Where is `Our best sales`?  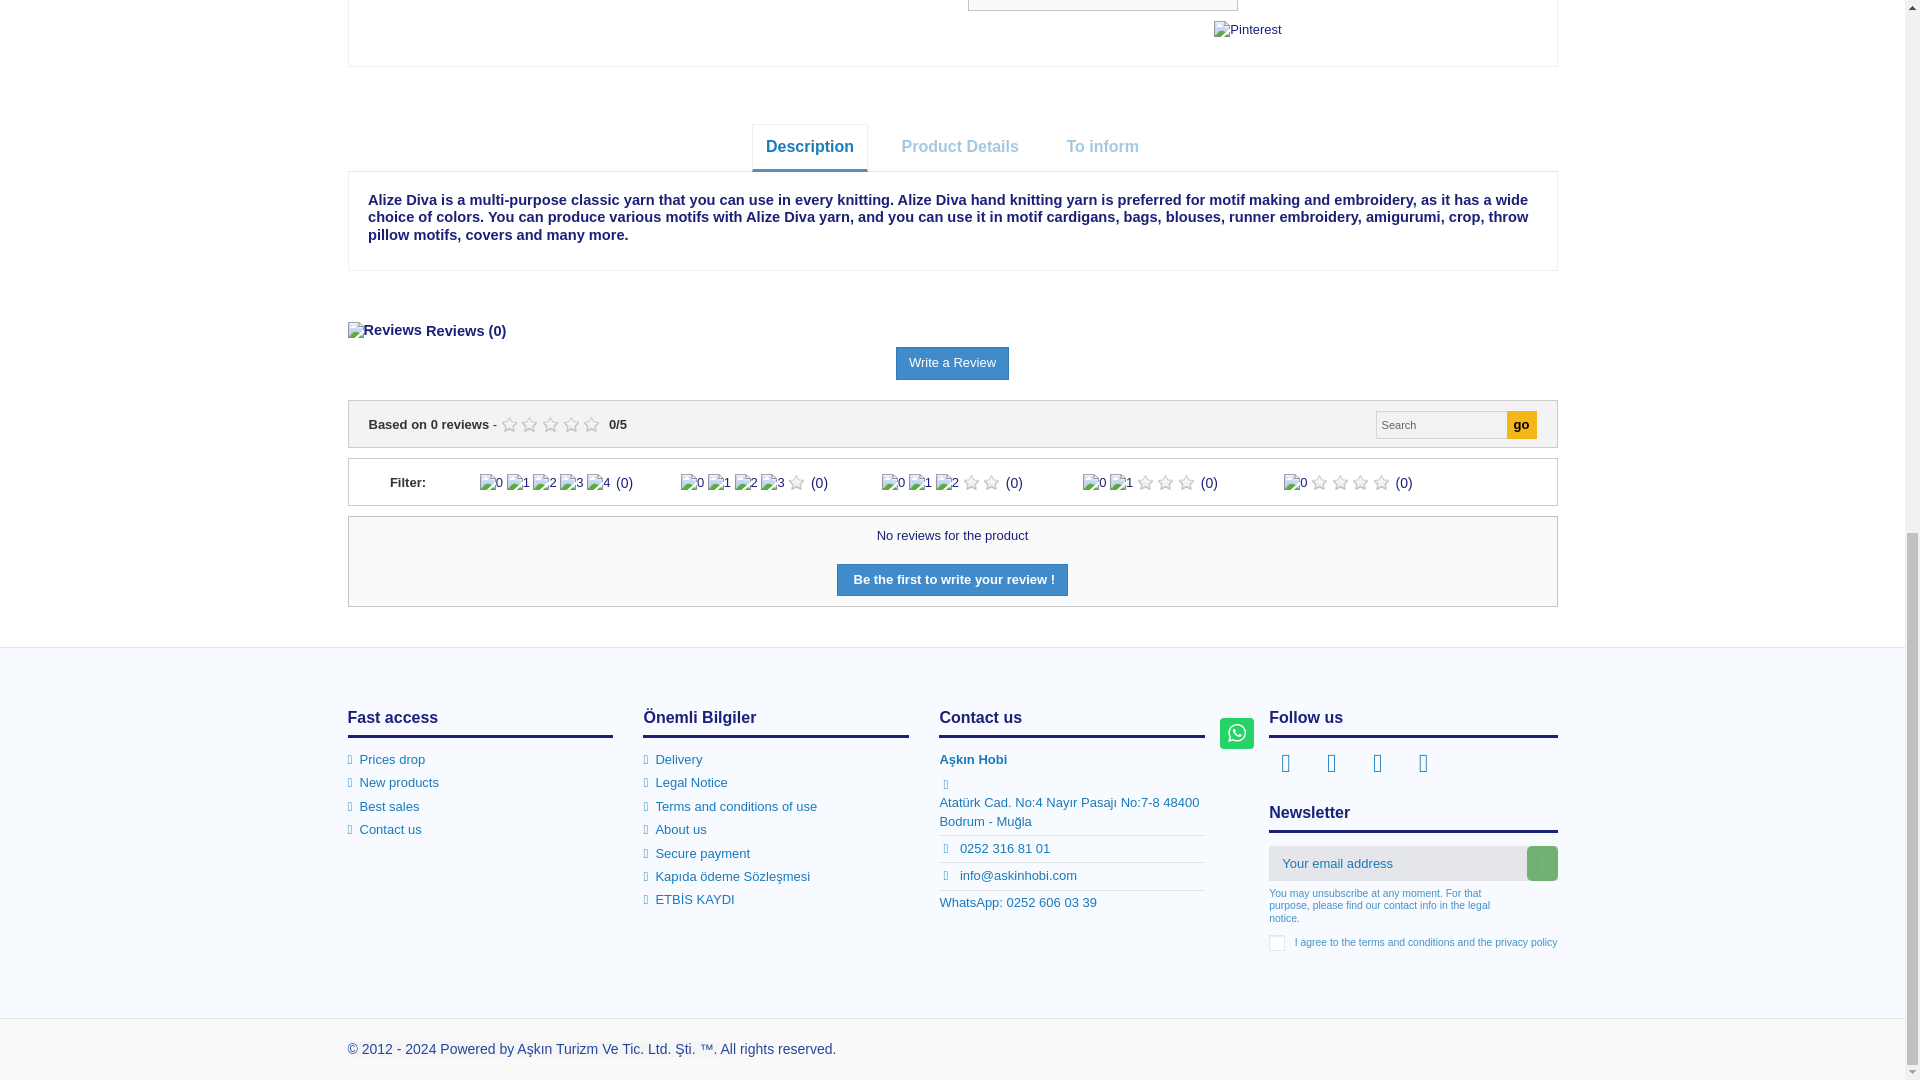 Our best sales is located at coordinates (384, 807).